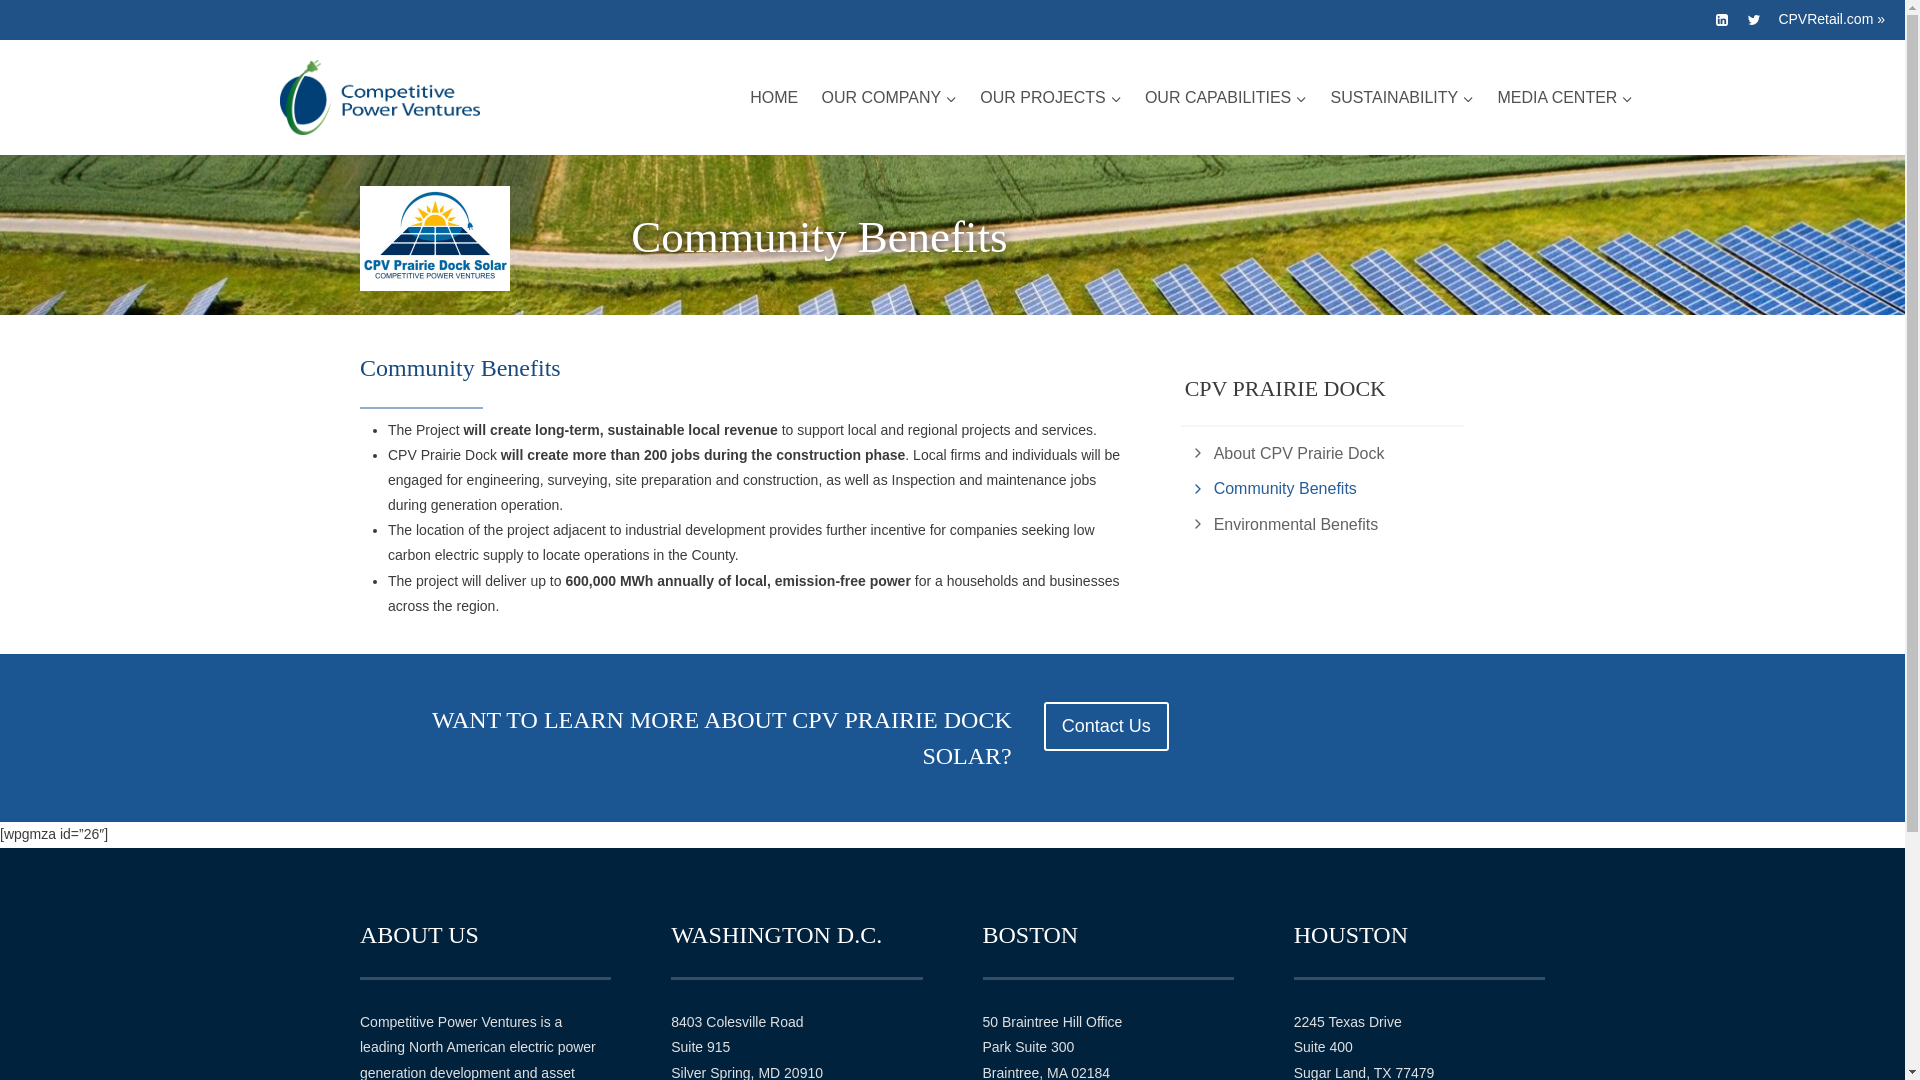  Describe the element at coordinates (1226, 97) in the screenshot. I see `OUR CAPABILITIES` at that location.